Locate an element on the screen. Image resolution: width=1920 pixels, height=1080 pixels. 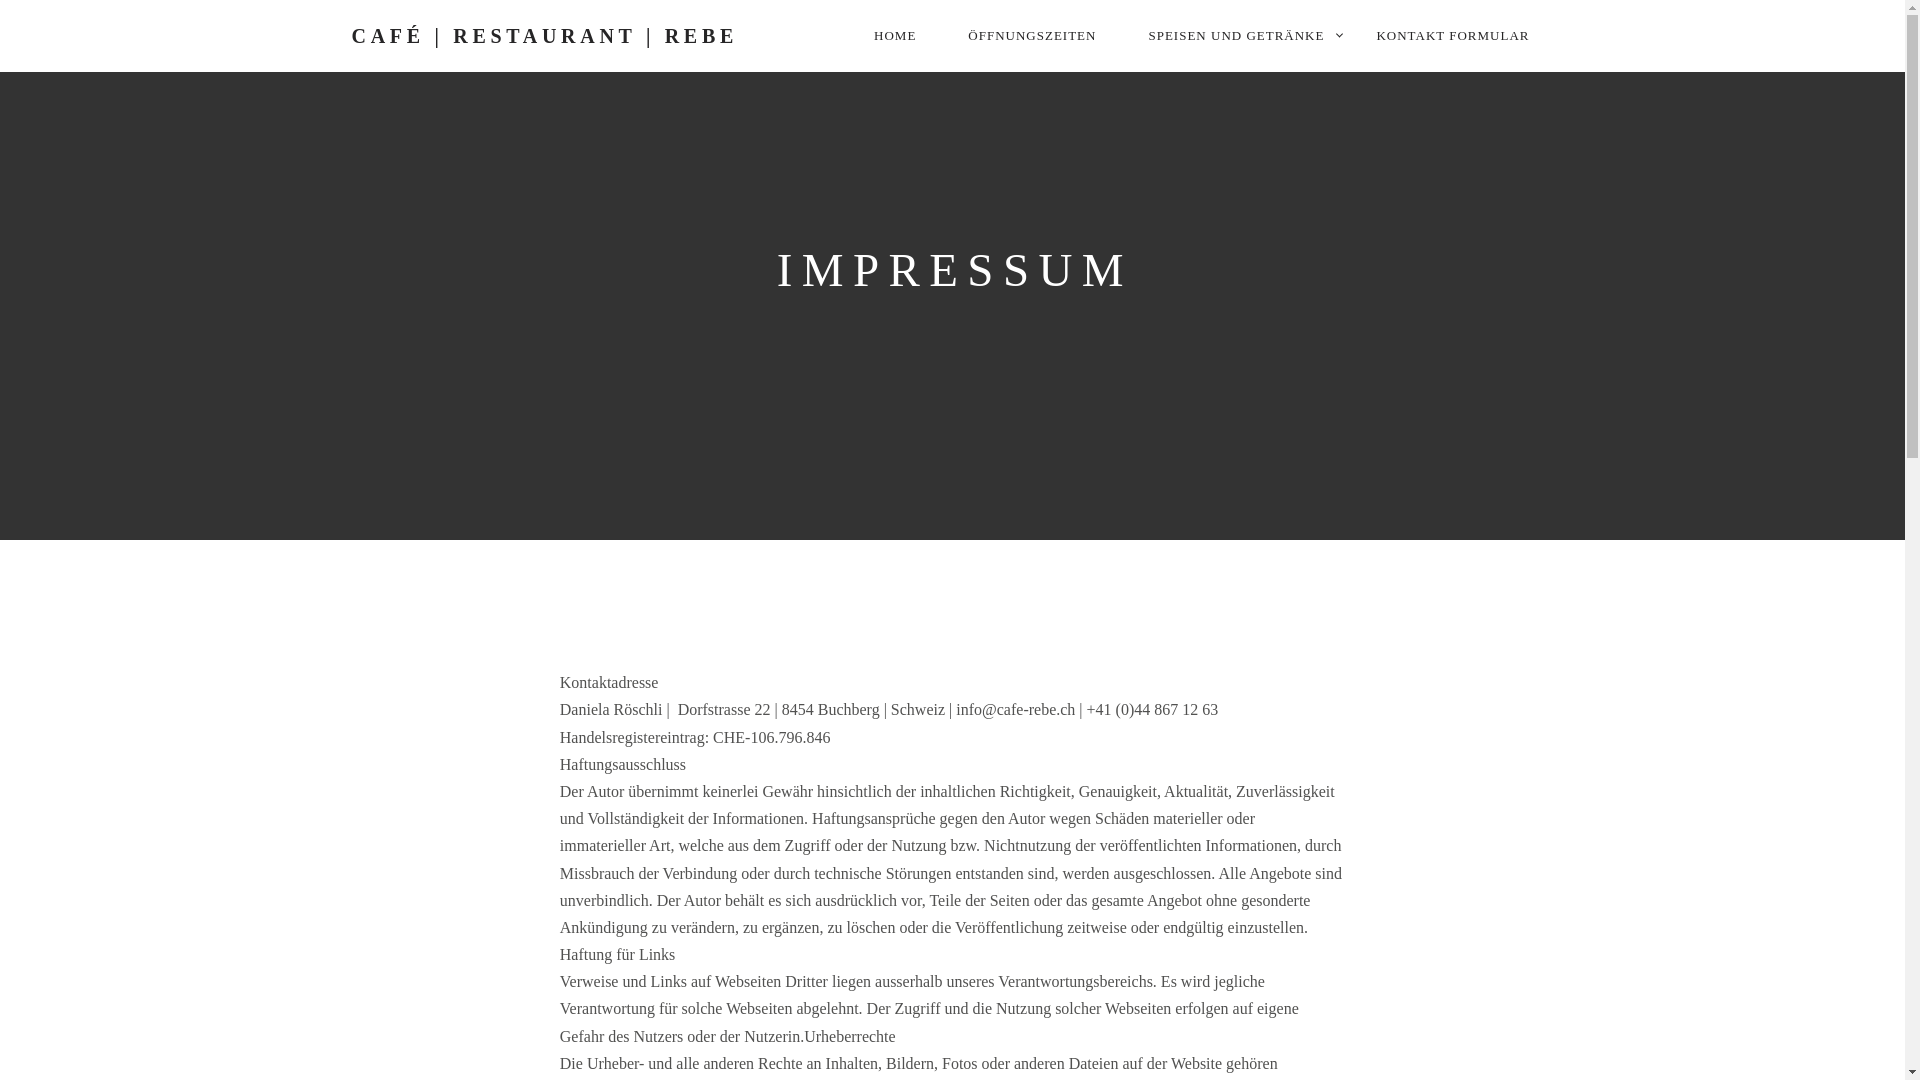
KONTAKT FORMULAR is located at coordinates (1452, 36).